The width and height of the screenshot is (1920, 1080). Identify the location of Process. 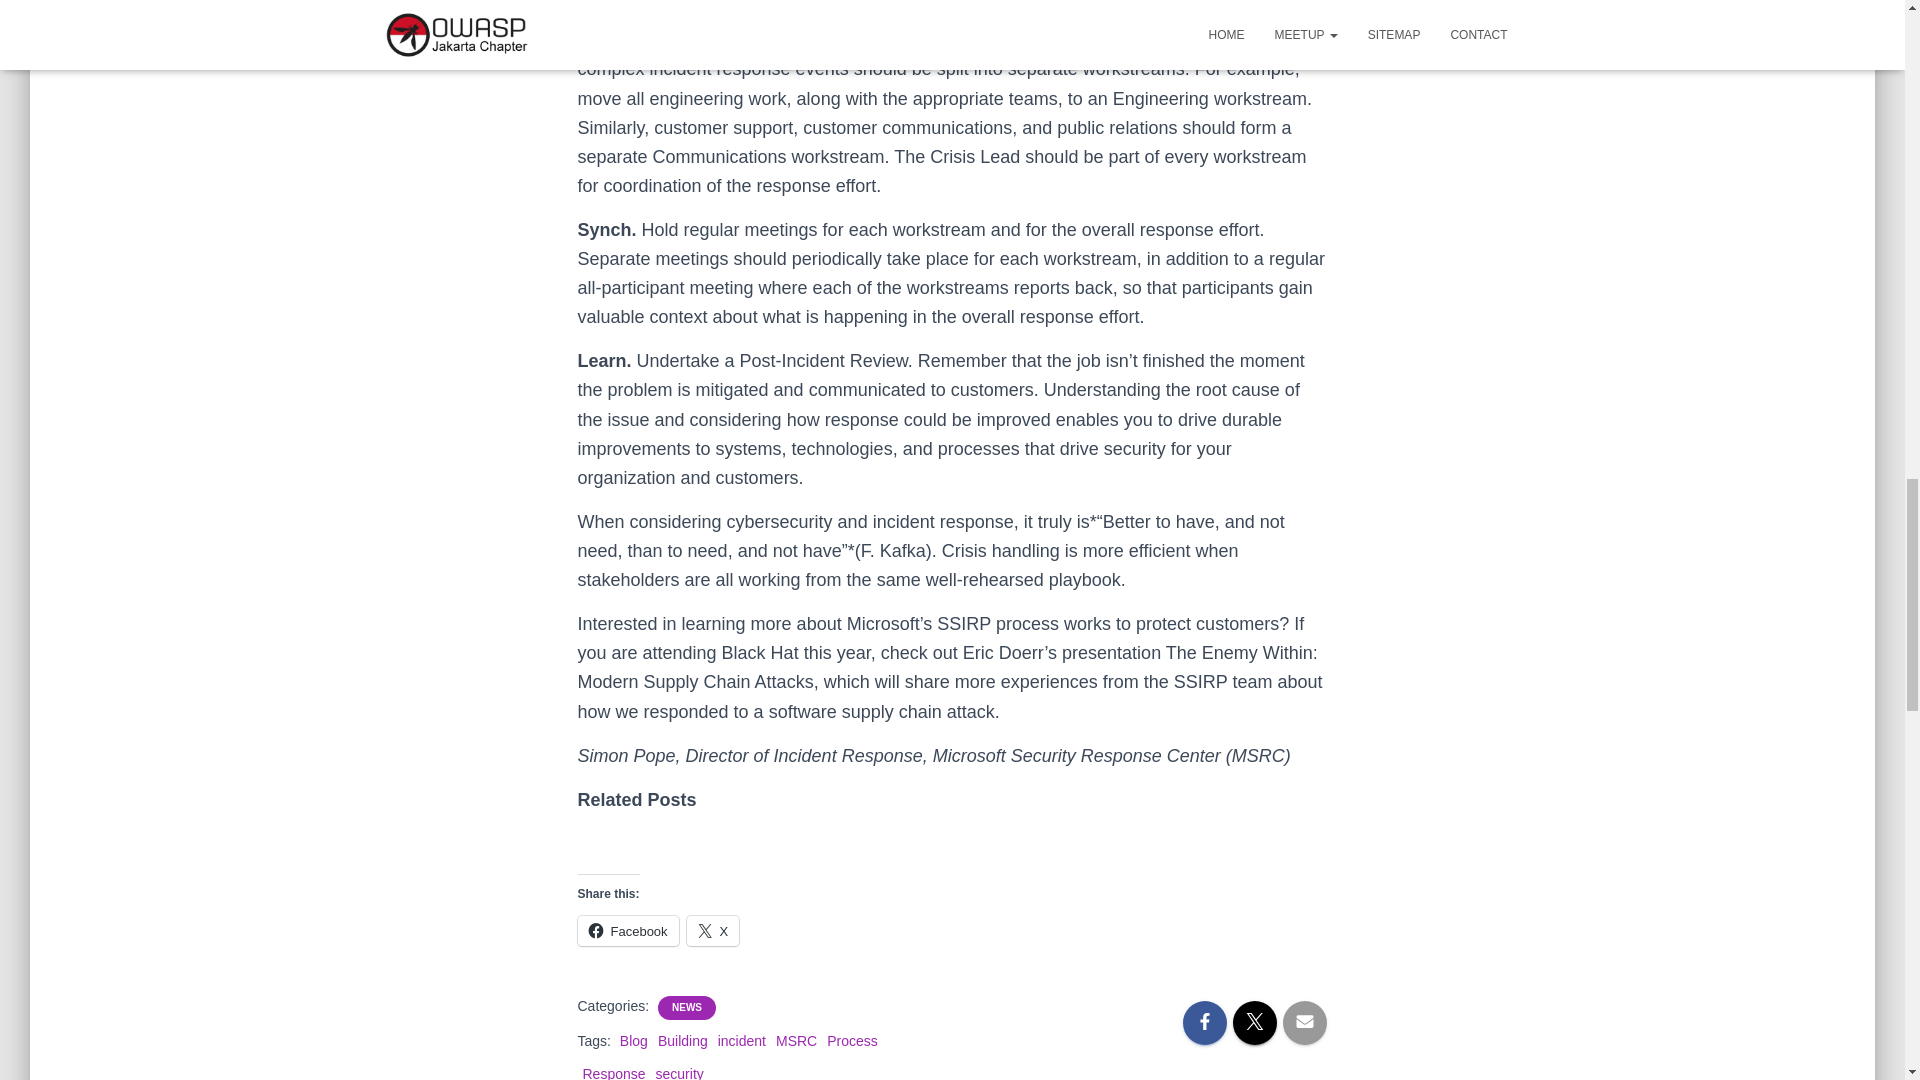
(852, 1040).